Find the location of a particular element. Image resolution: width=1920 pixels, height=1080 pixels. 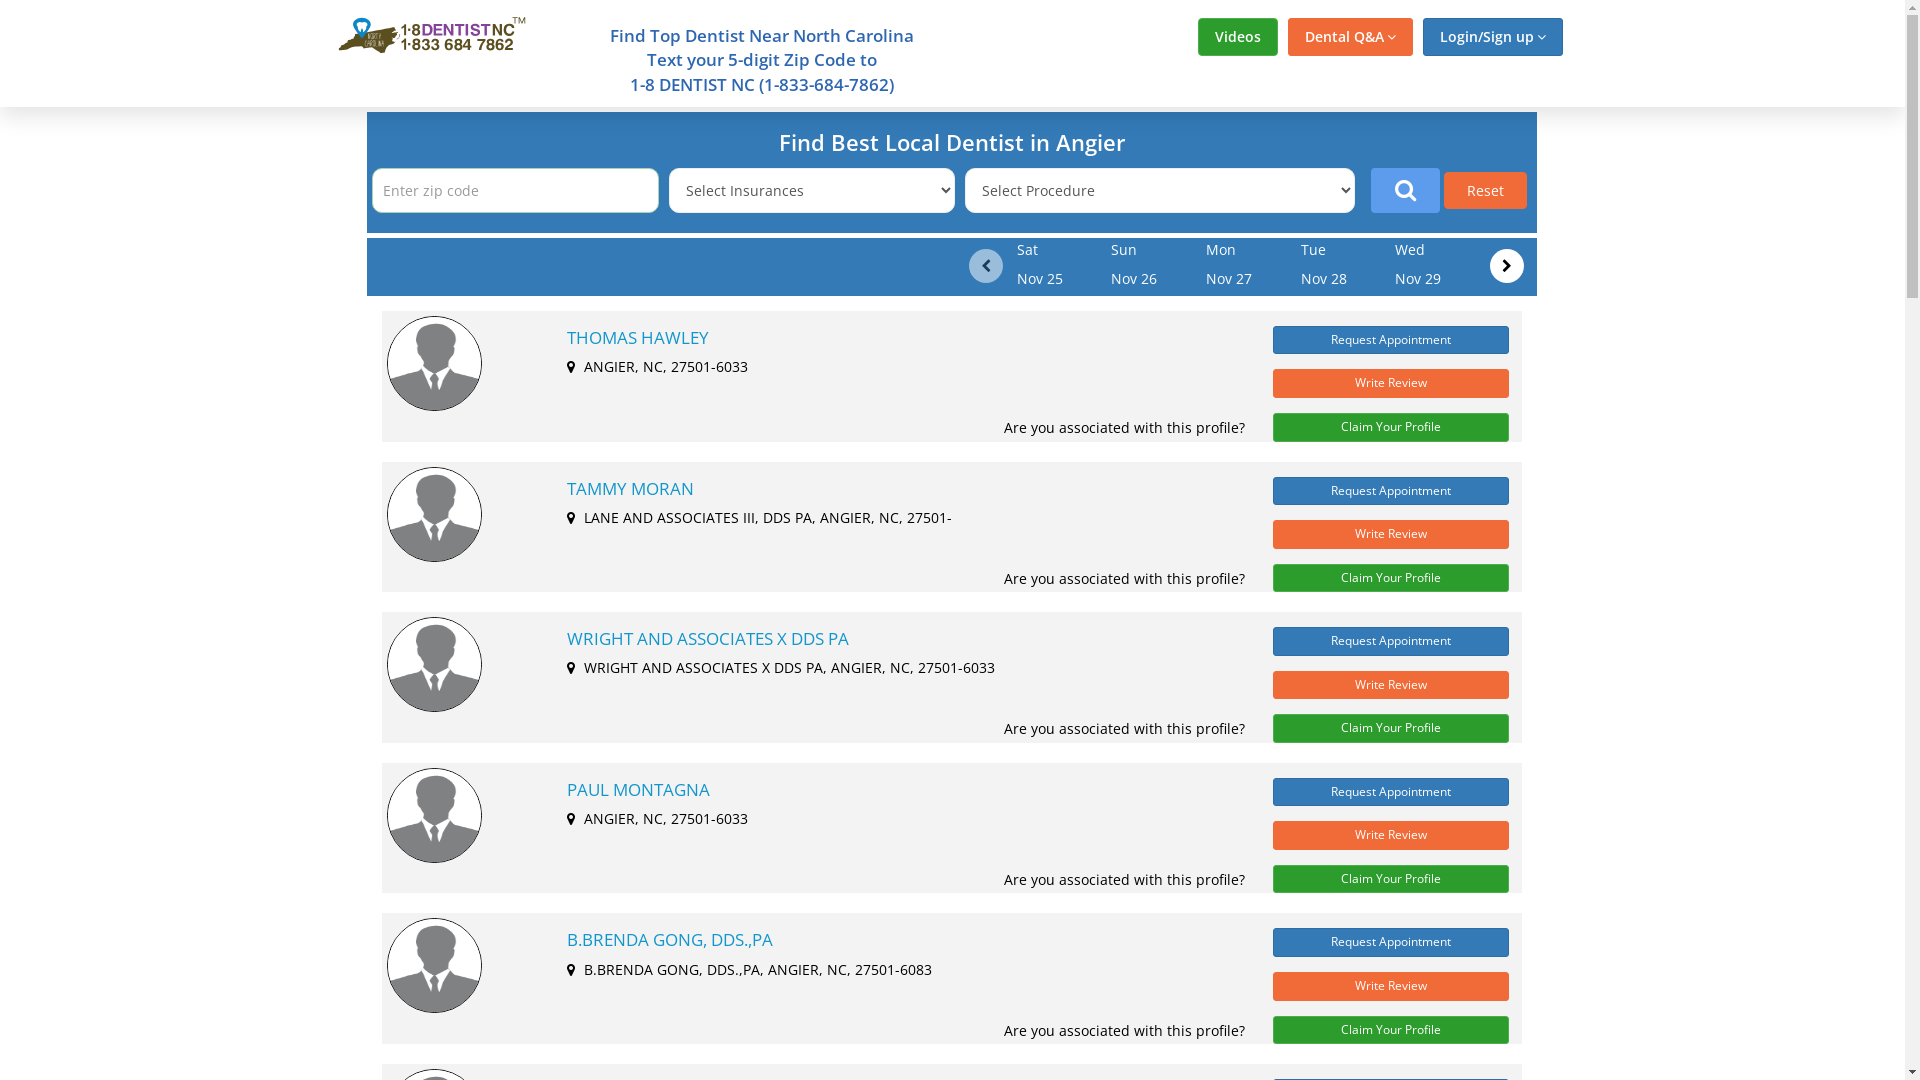

Advertisement is located at coordinates (1733, 407).